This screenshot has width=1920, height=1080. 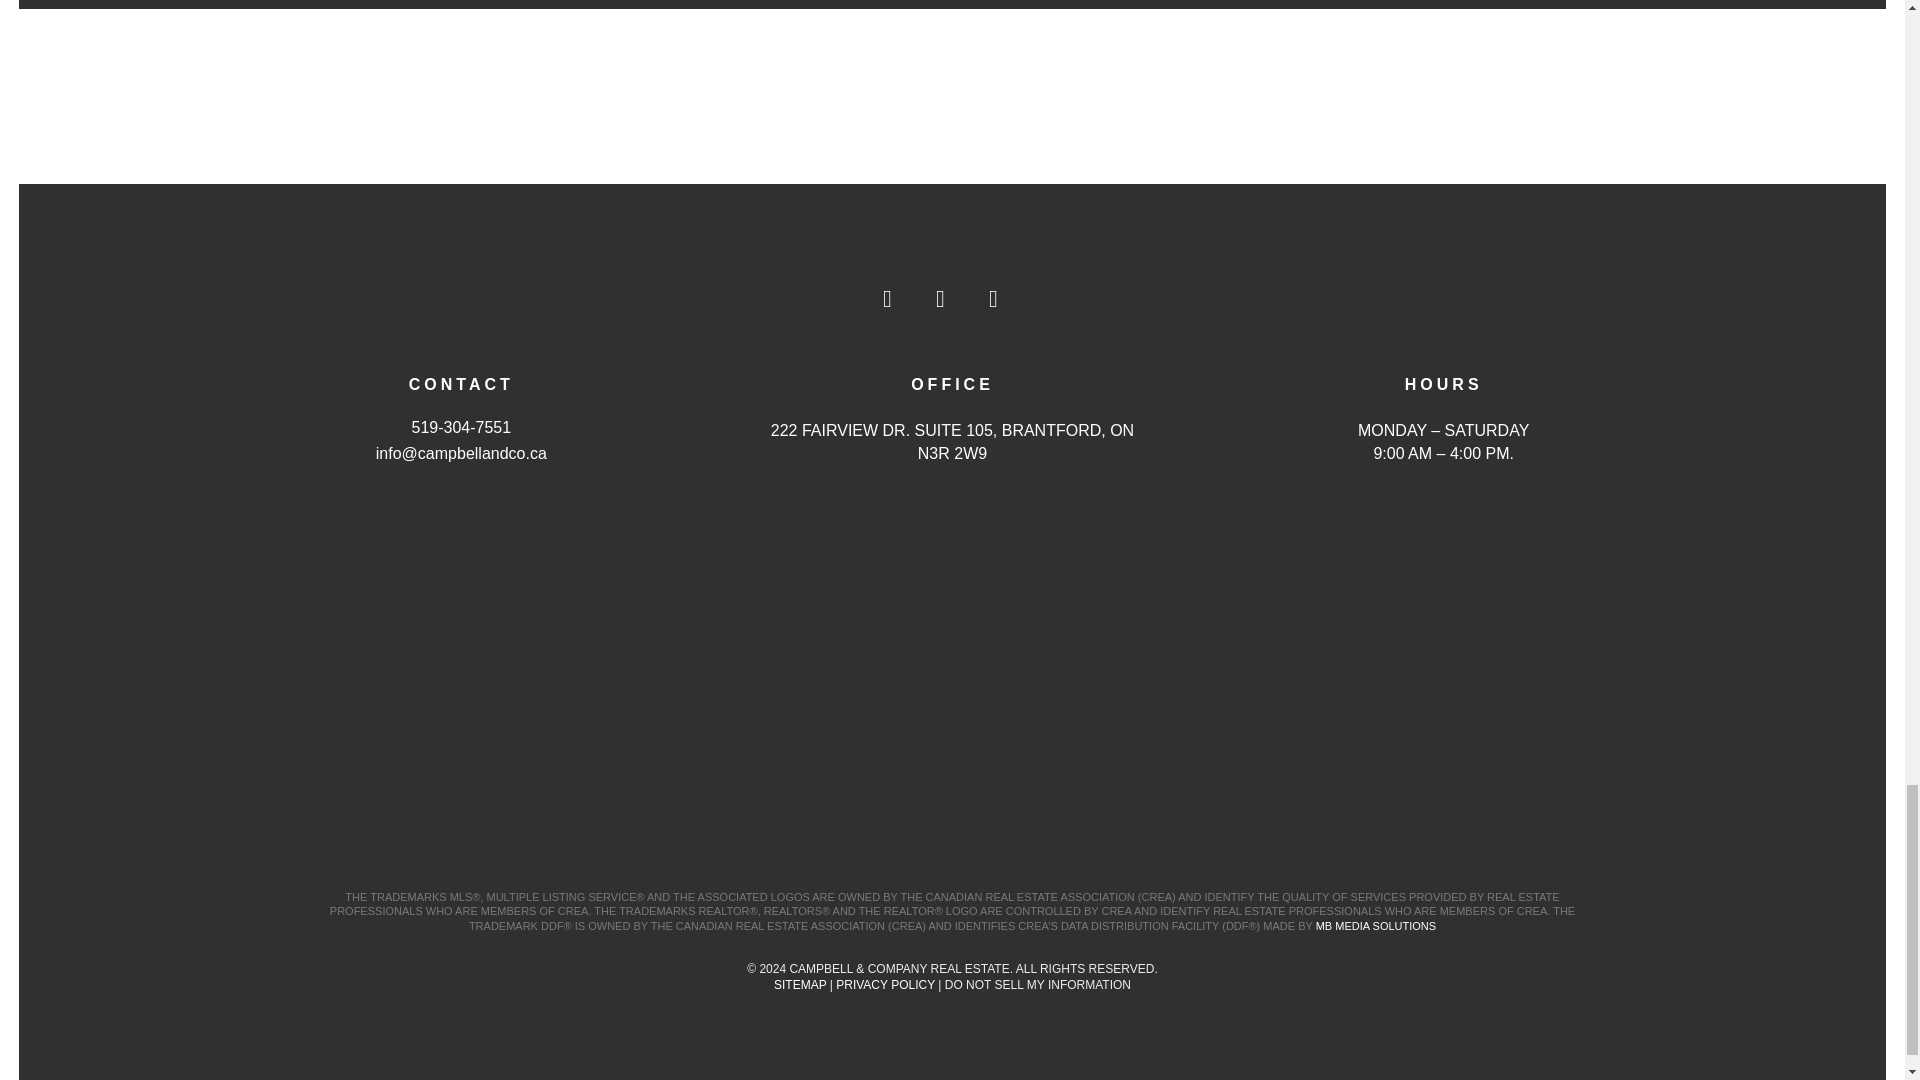 What do you see at coordinates (899, 310) in the screenshot?
I see `Facebook-f` at bounding box center [899, 310].